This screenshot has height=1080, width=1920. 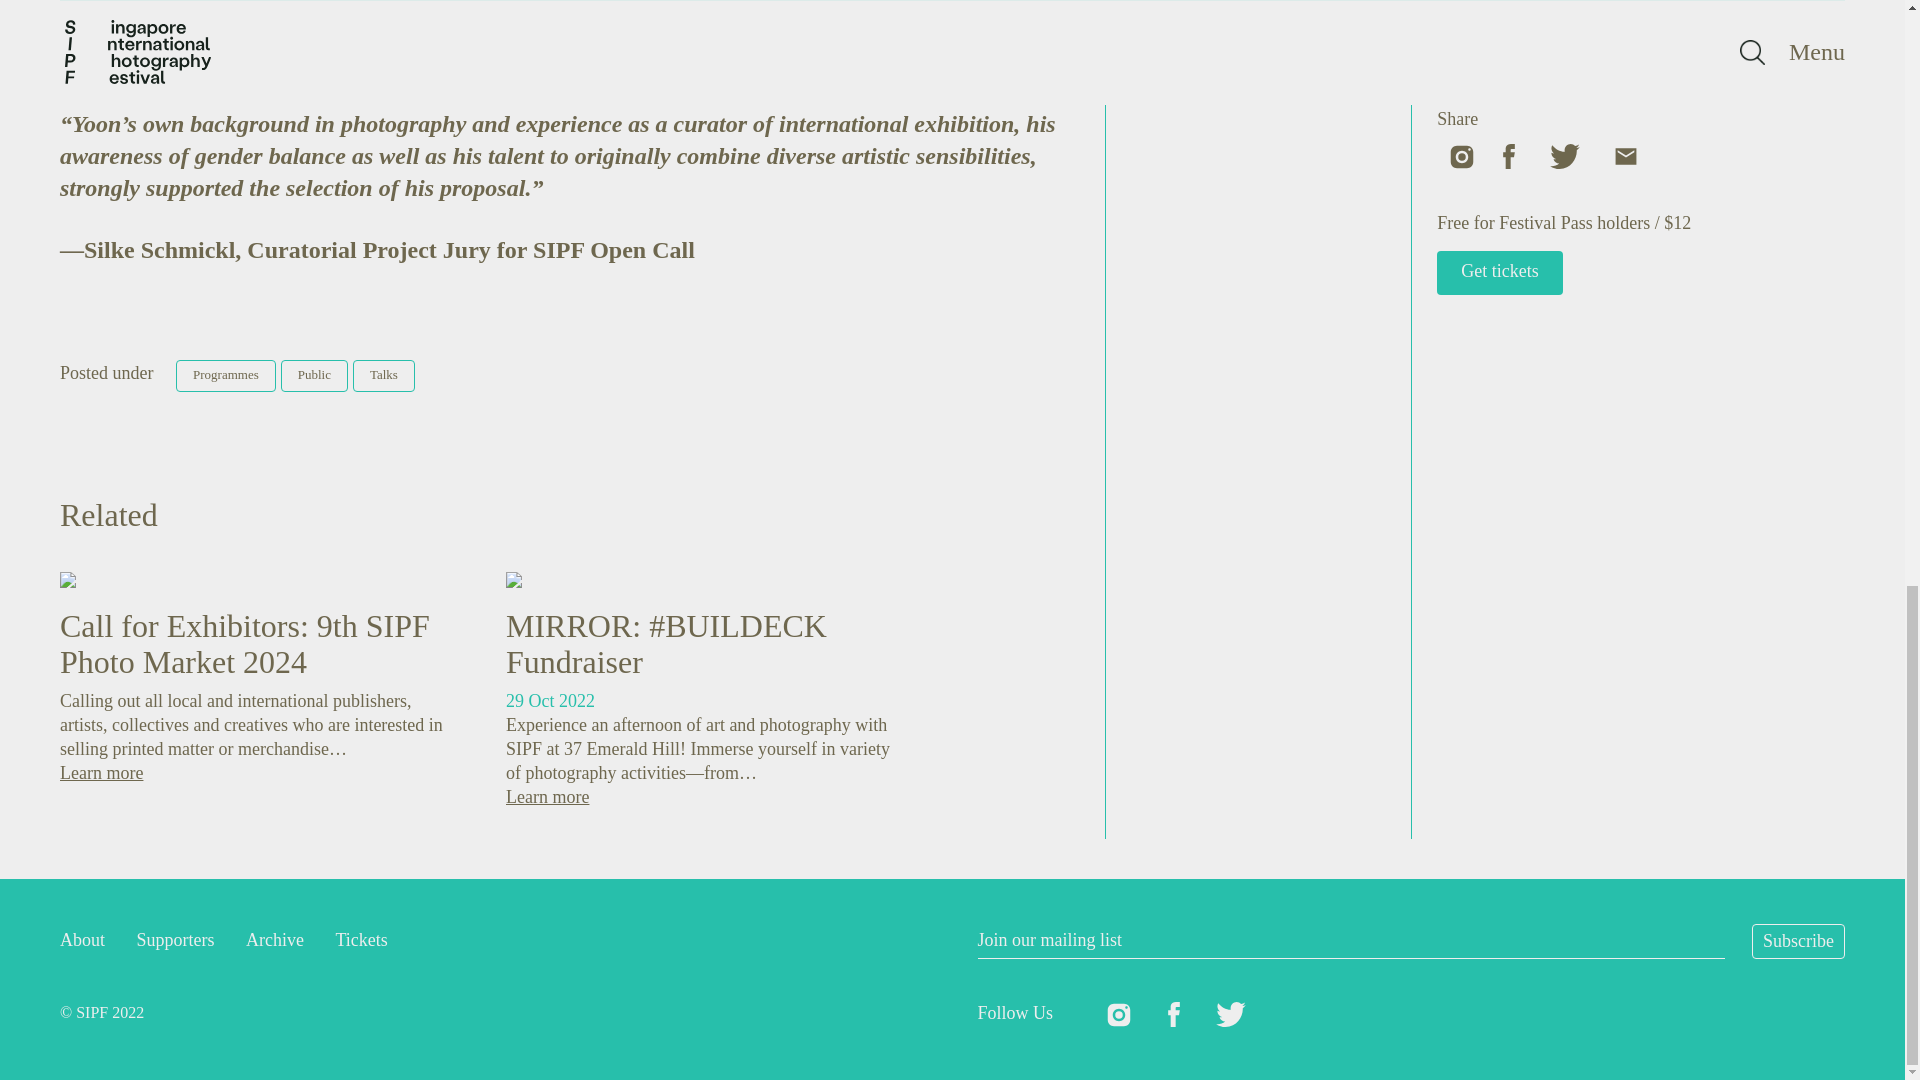 What do you see at coordinates (1567, 154) in the screenshot?
I see `Share on Twitter` at bounding box center [1567, 154].